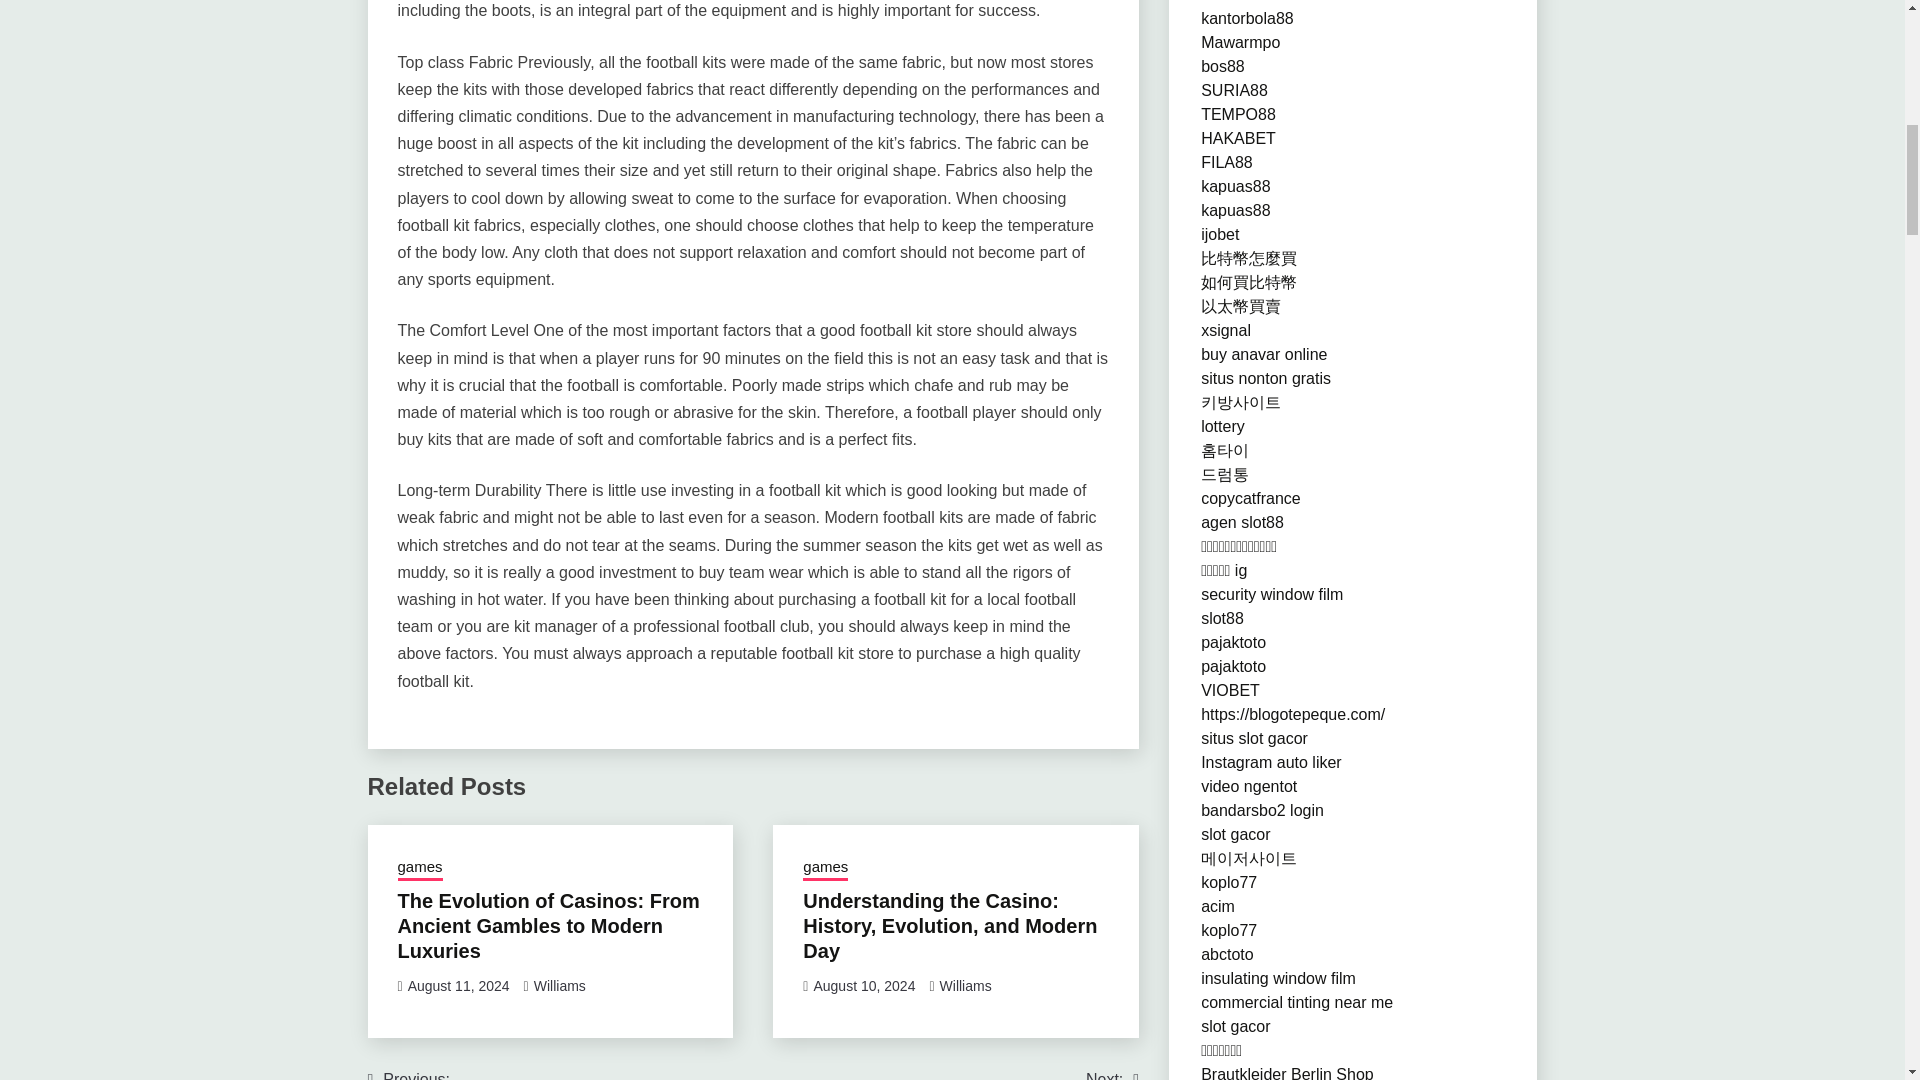 The height and width of the screenshot is (1080, 1920). I want to click on Williams, so click(966, 986).